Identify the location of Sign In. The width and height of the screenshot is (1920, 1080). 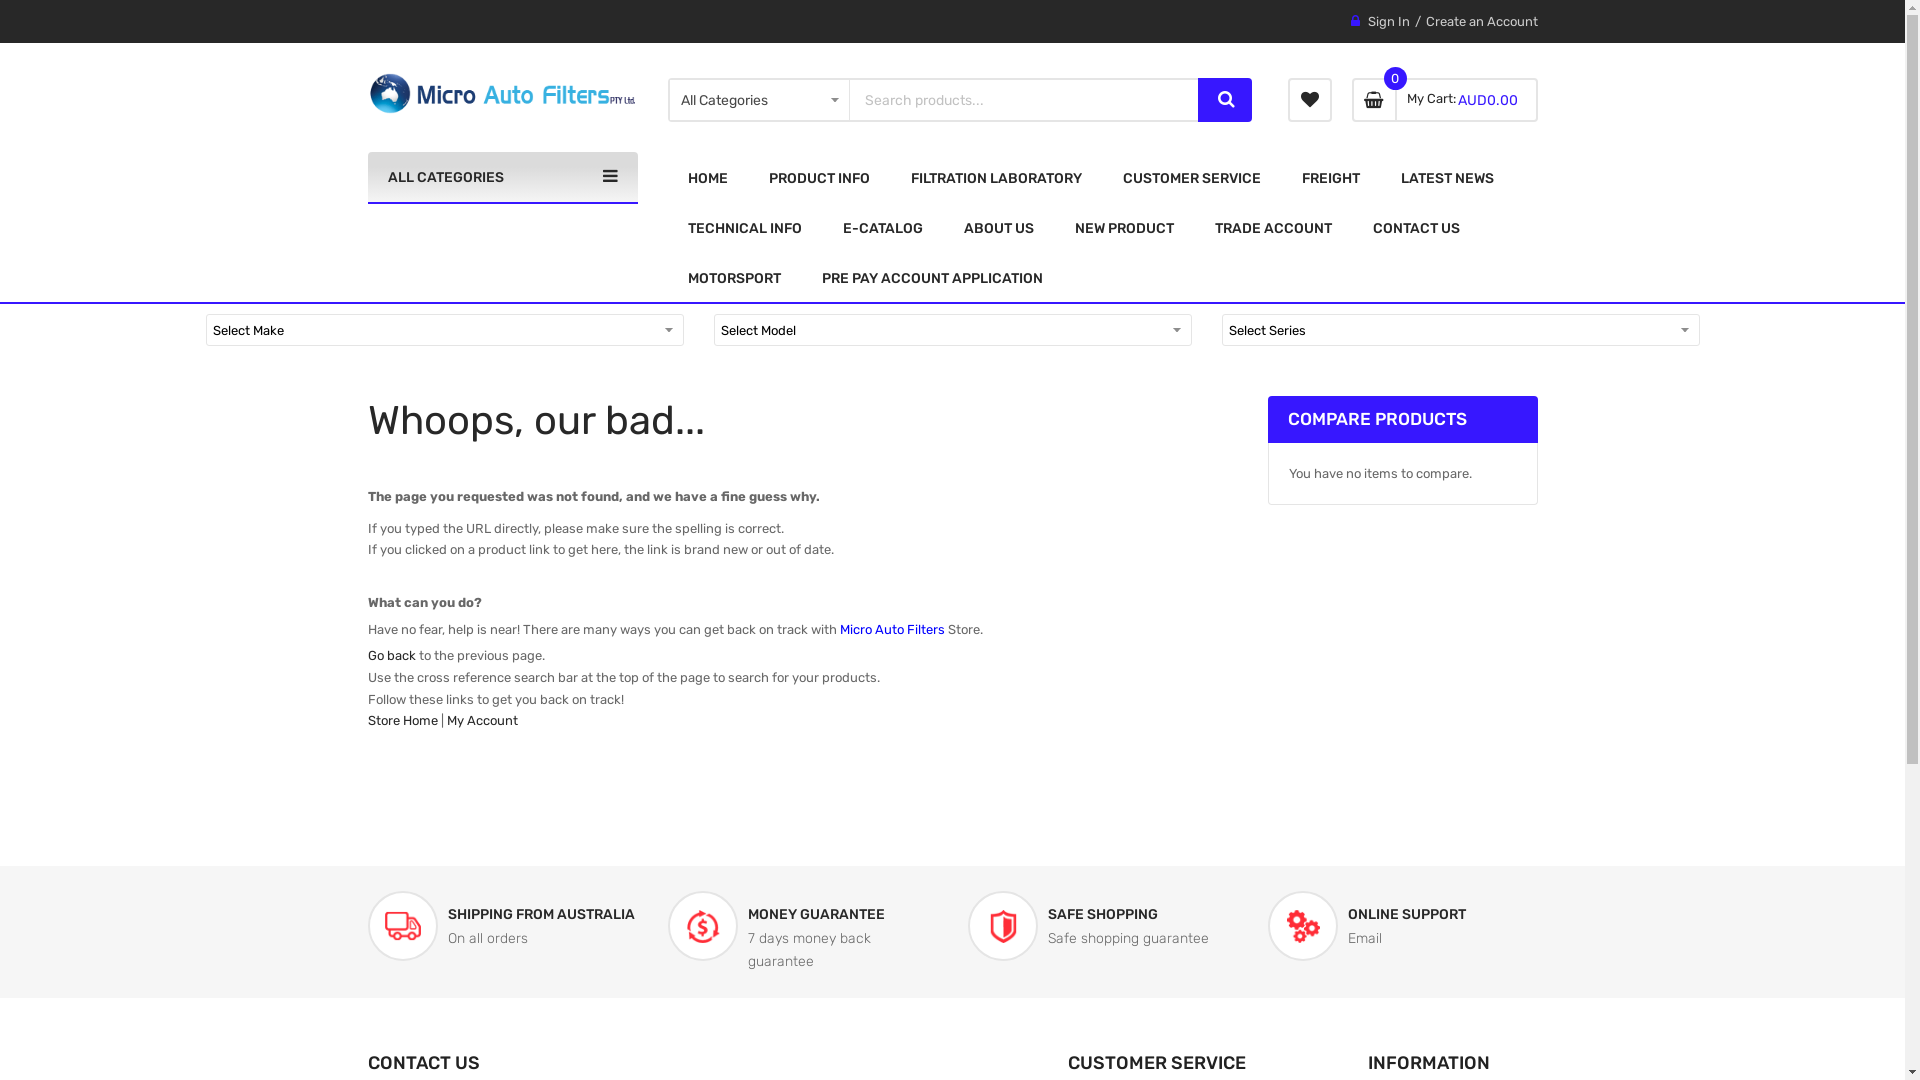
(1389, 22).